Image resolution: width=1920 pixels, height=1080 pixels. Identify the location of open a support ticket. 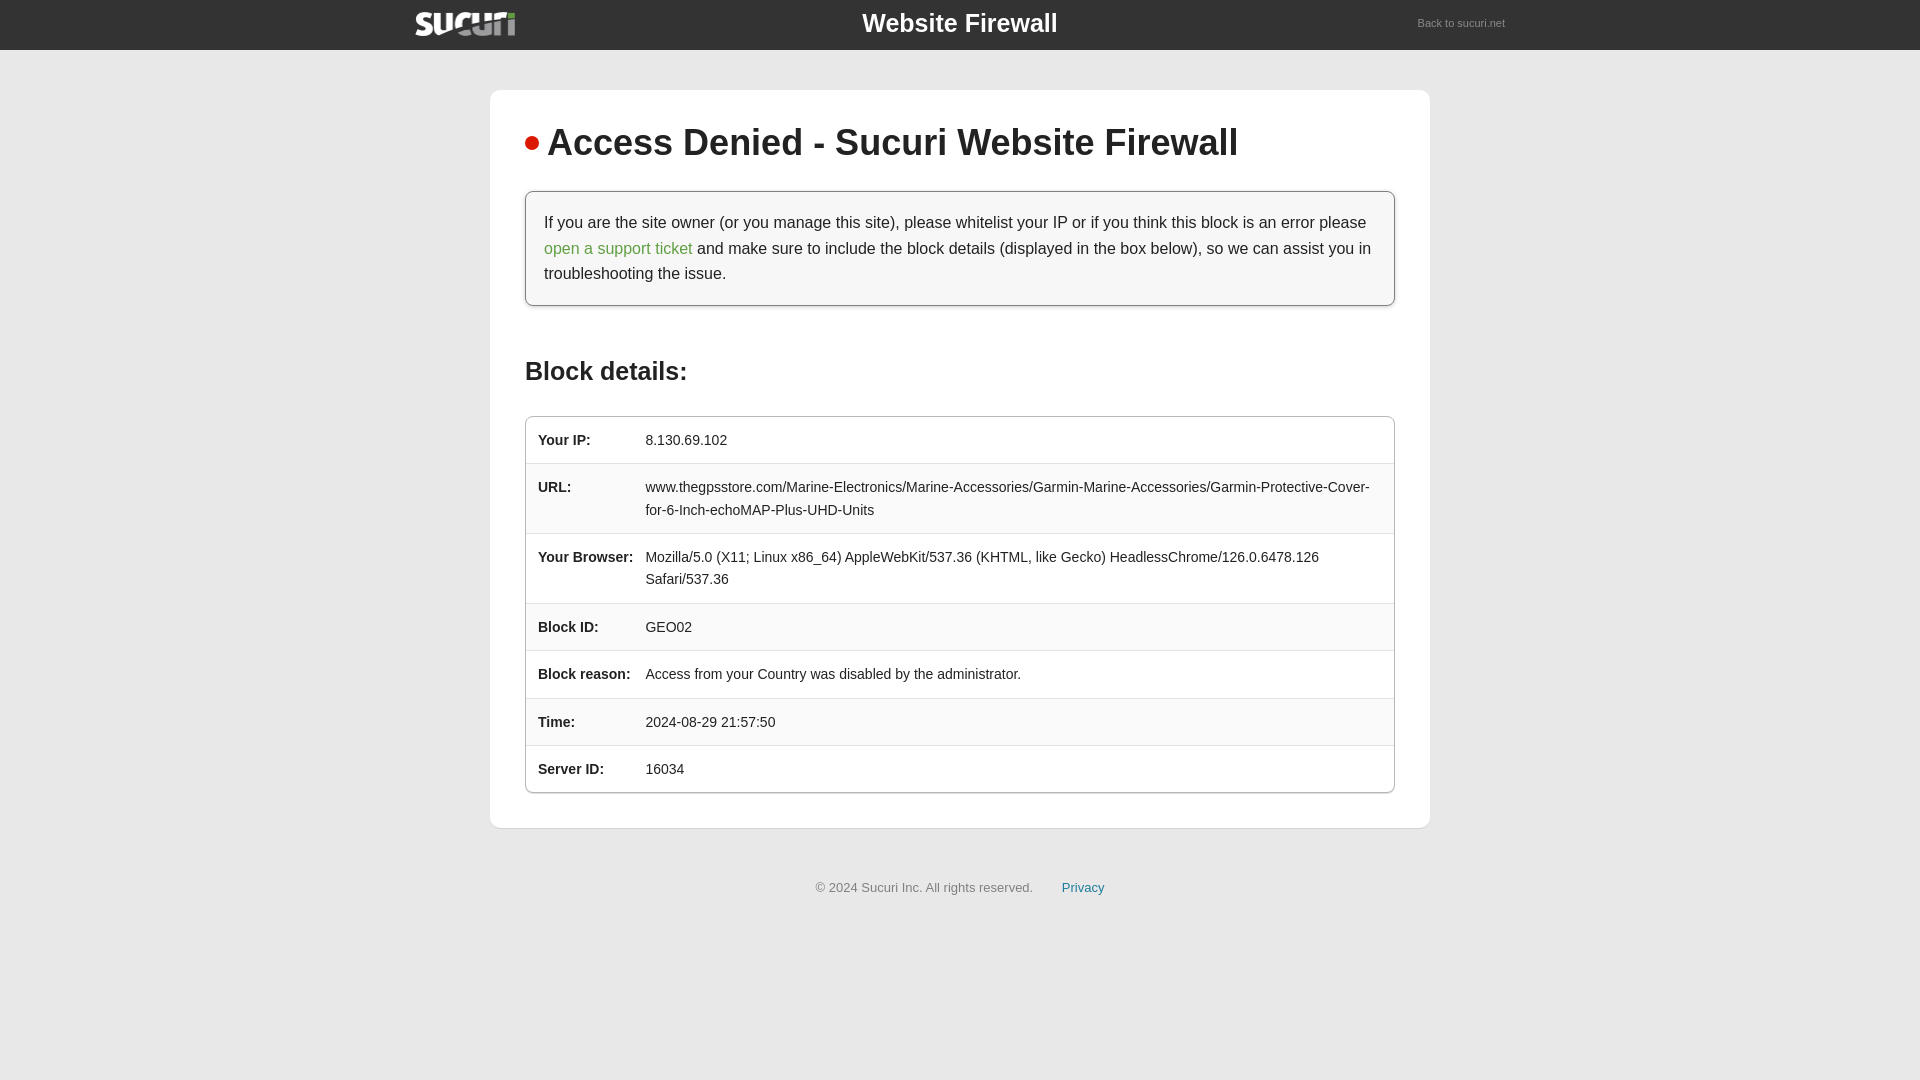
(618, 248).